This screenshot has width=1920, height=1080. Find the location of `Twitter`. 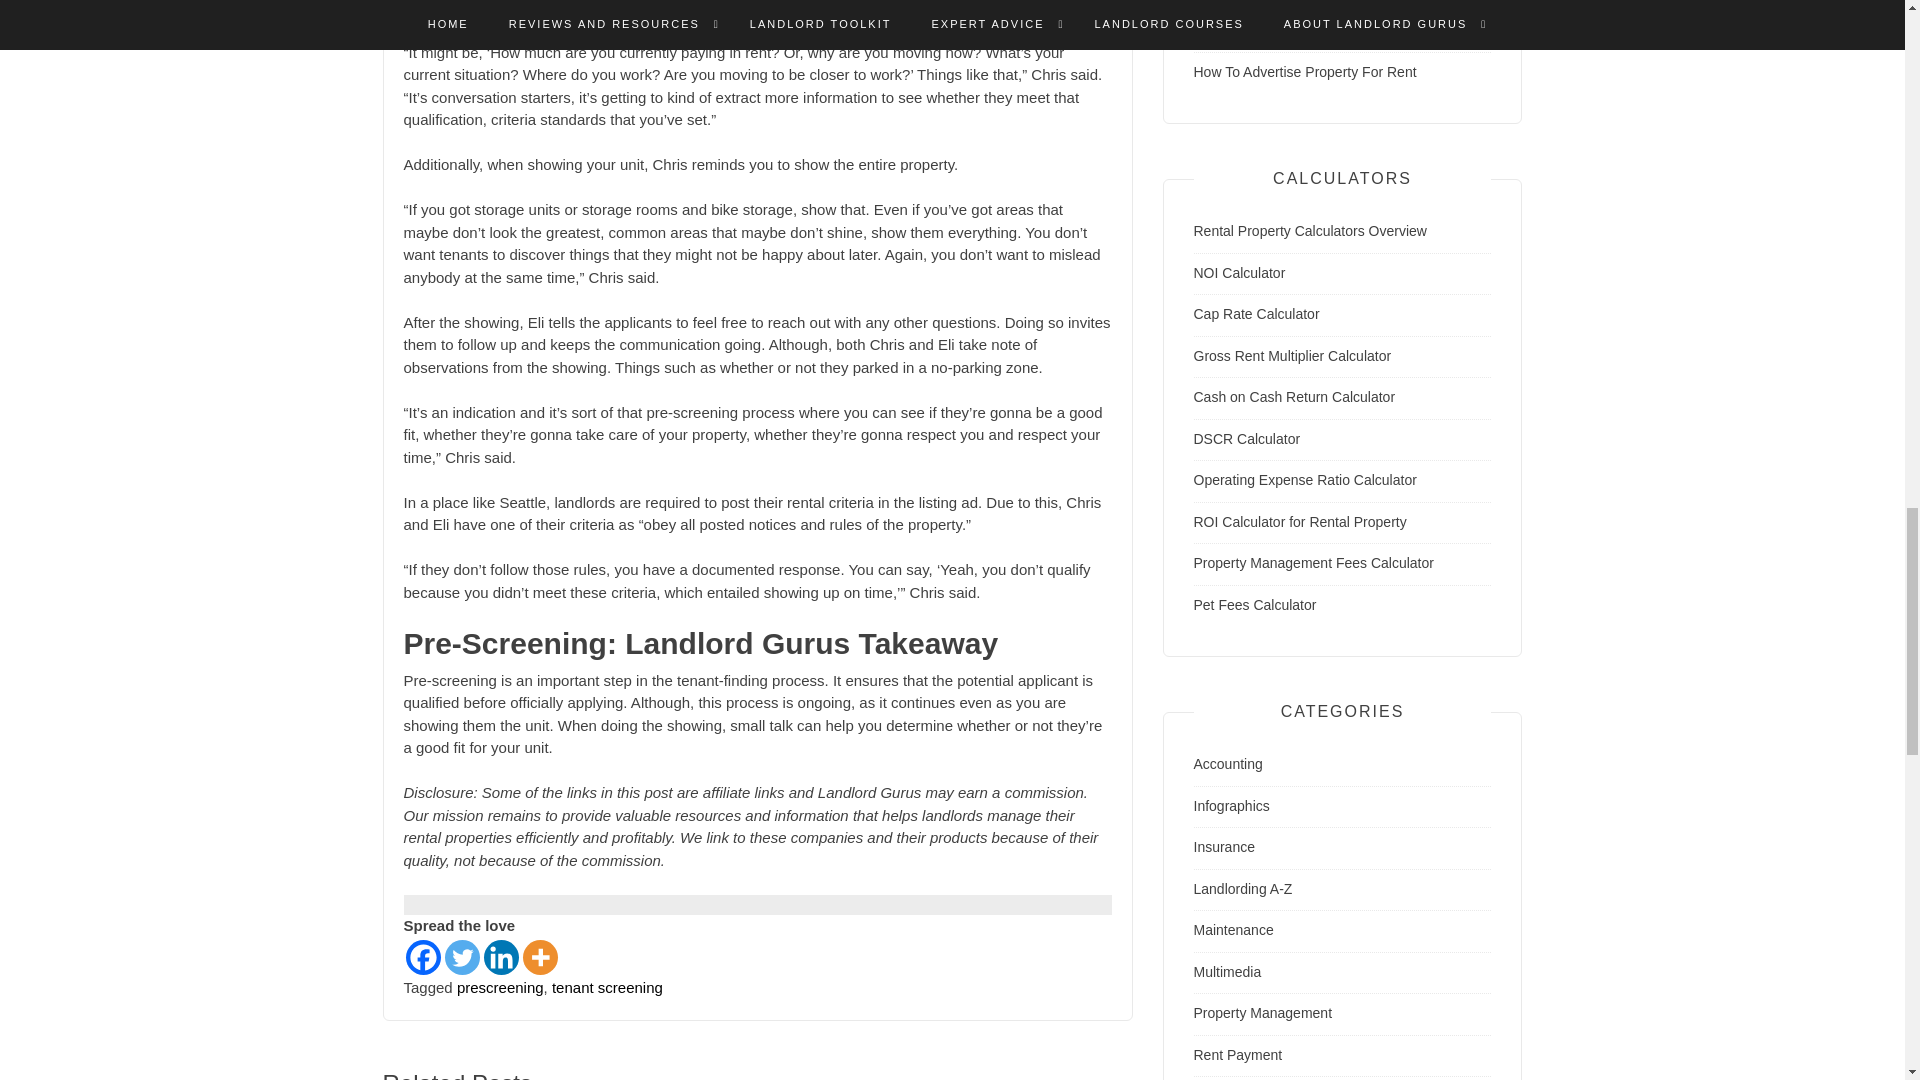

Twitter is located at coordinates (460, 957).